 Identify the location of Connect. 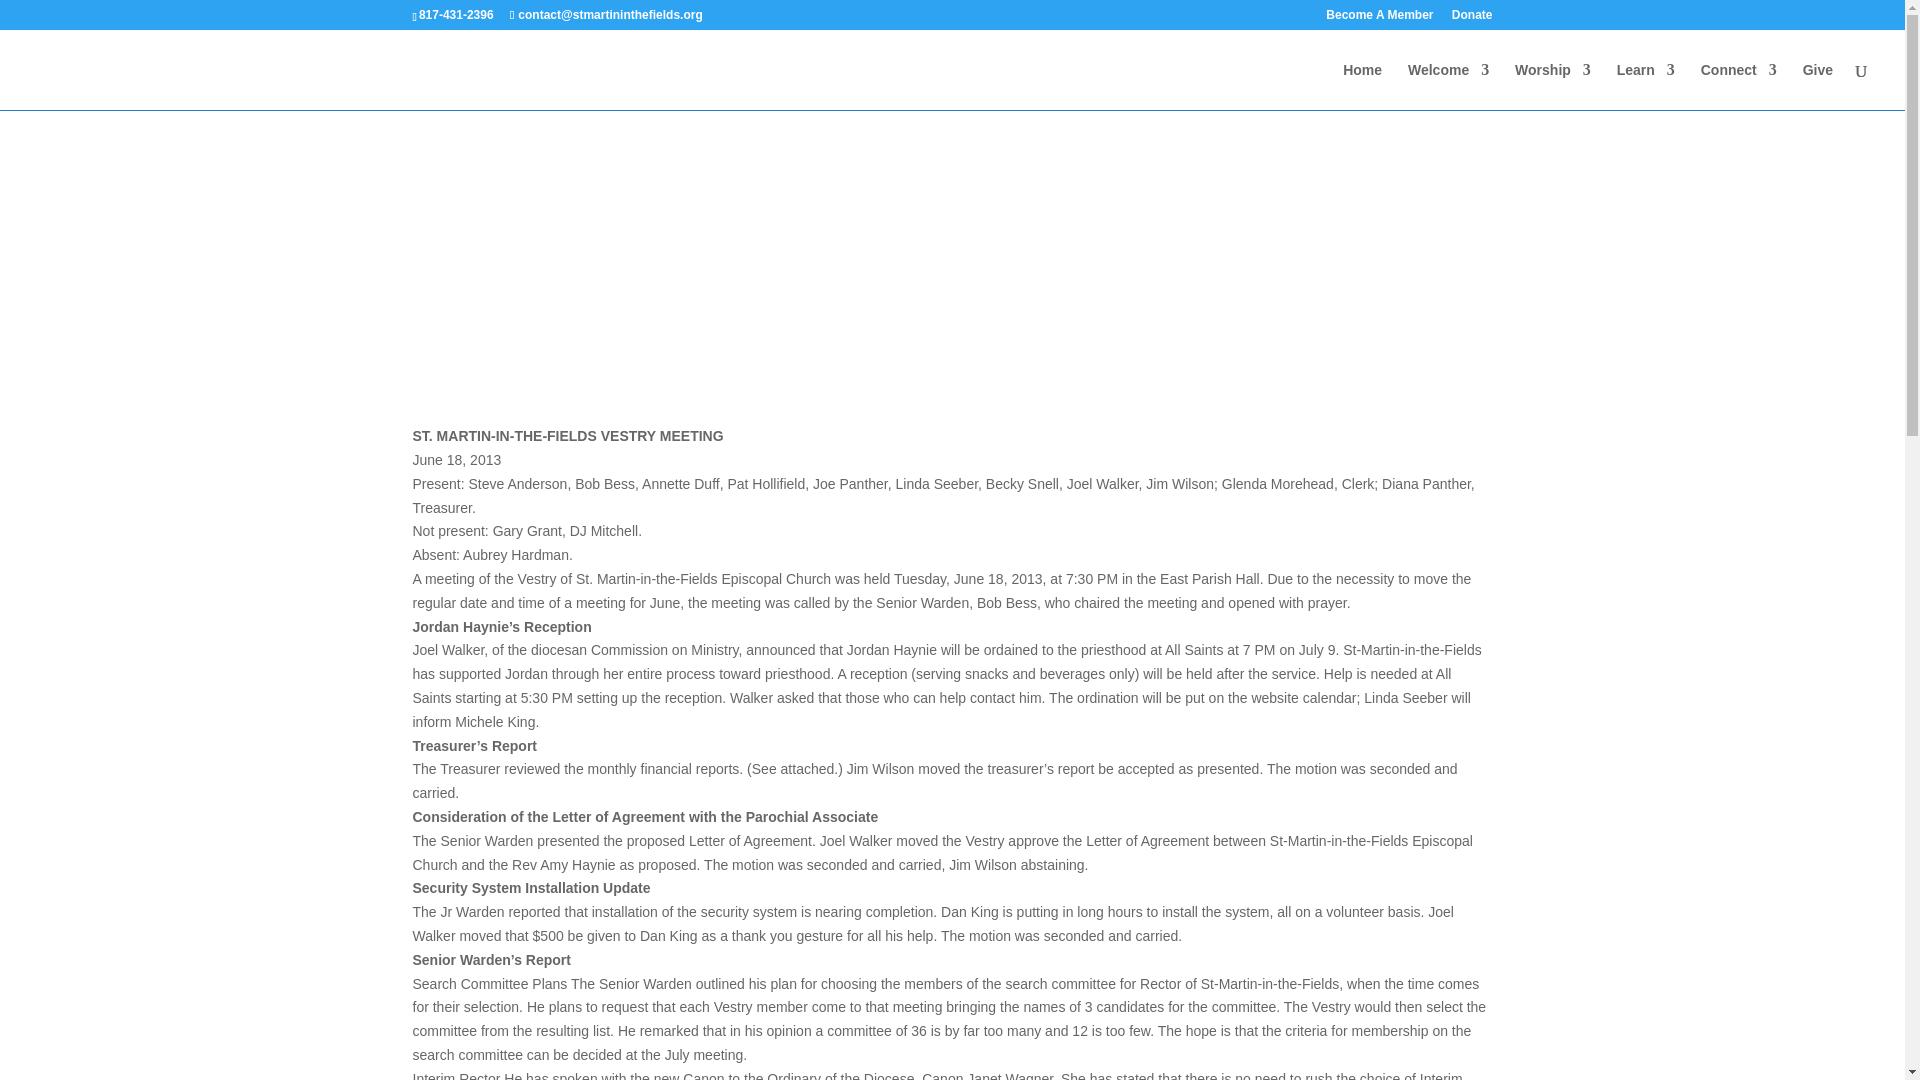
(1739, 86).